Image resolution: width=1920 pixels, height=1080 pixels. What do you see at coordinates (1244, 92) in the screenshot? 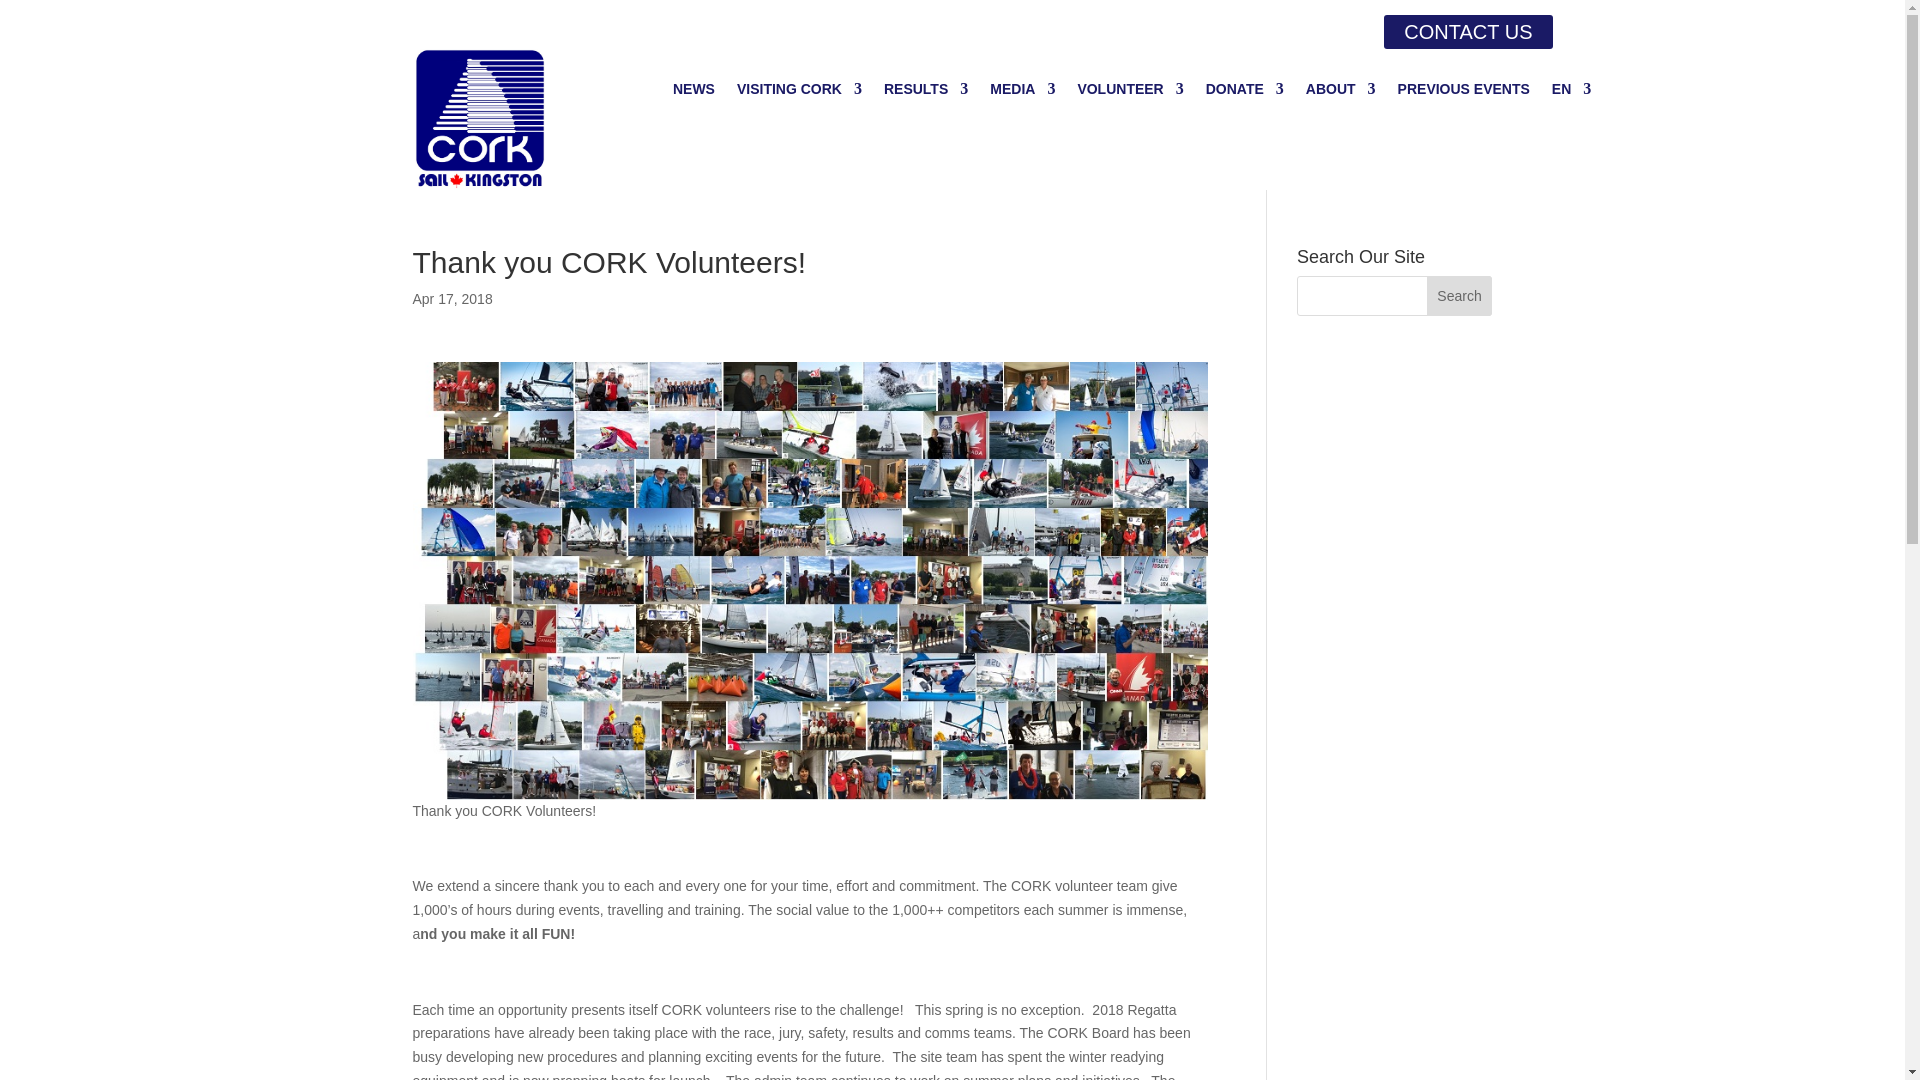
I see `DONATE` at bounding box center [1244, 92].